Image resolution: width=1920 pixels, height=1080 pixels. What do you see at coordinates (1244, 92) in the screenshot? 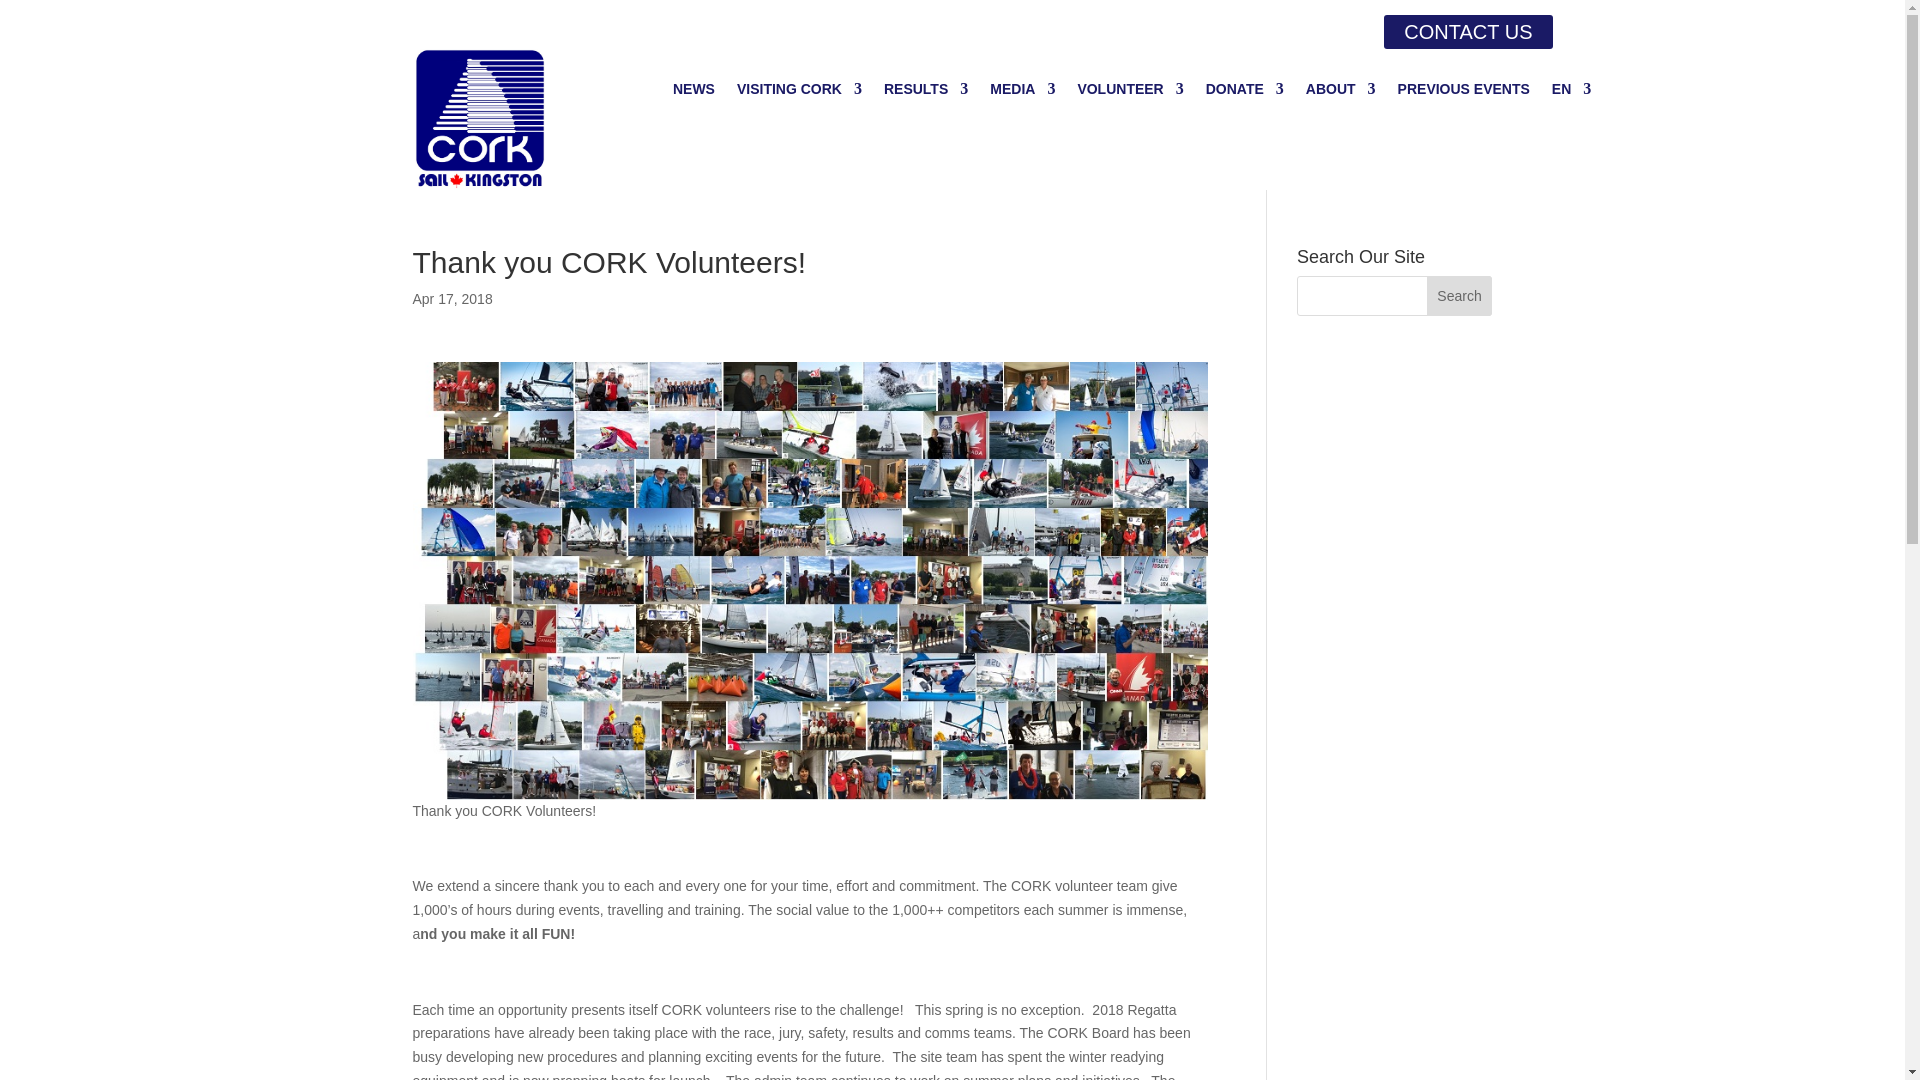
I see `DONATE` at bounding box center [1244, 92].